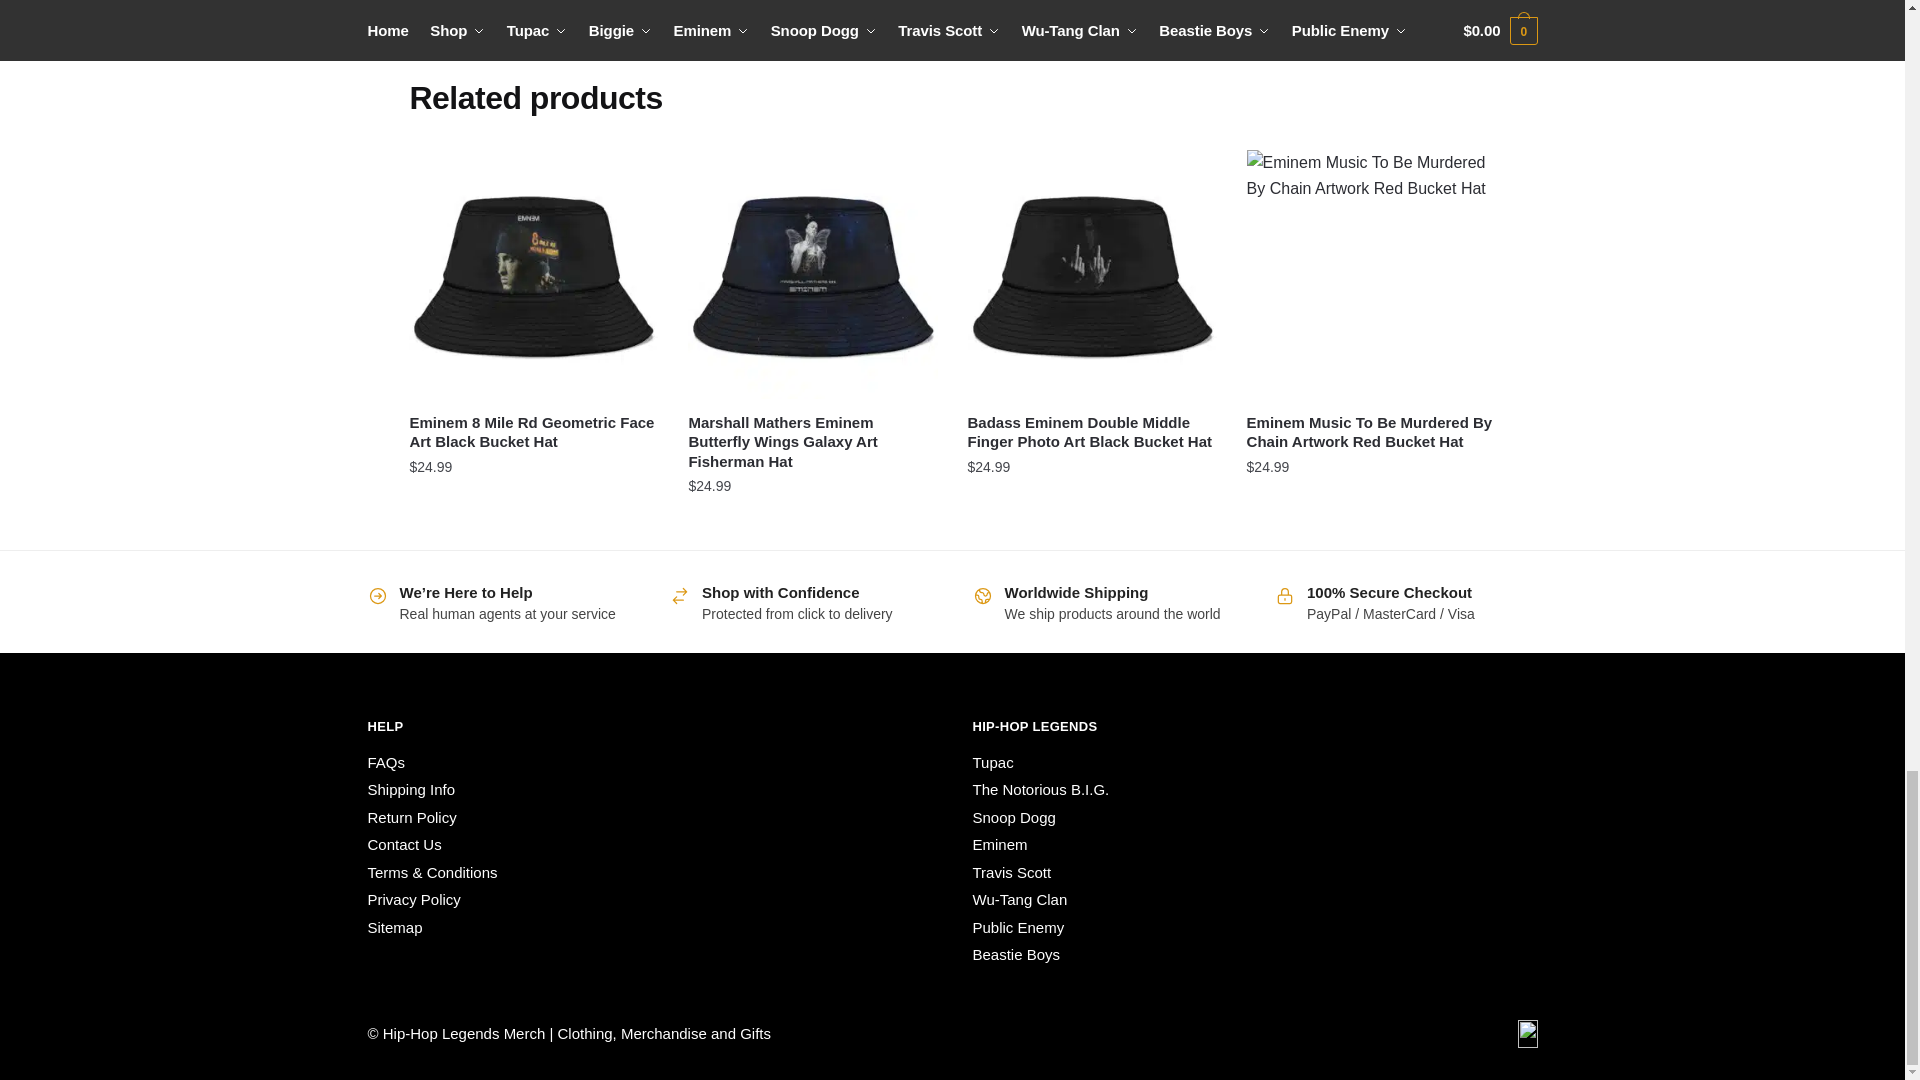  What do you see at coordinates (533, 274) in the screenshot?
I see `Eminem 8 Mile Rd Geometric Face Art Black Bucket Hat` at bounding box center [533, 274].